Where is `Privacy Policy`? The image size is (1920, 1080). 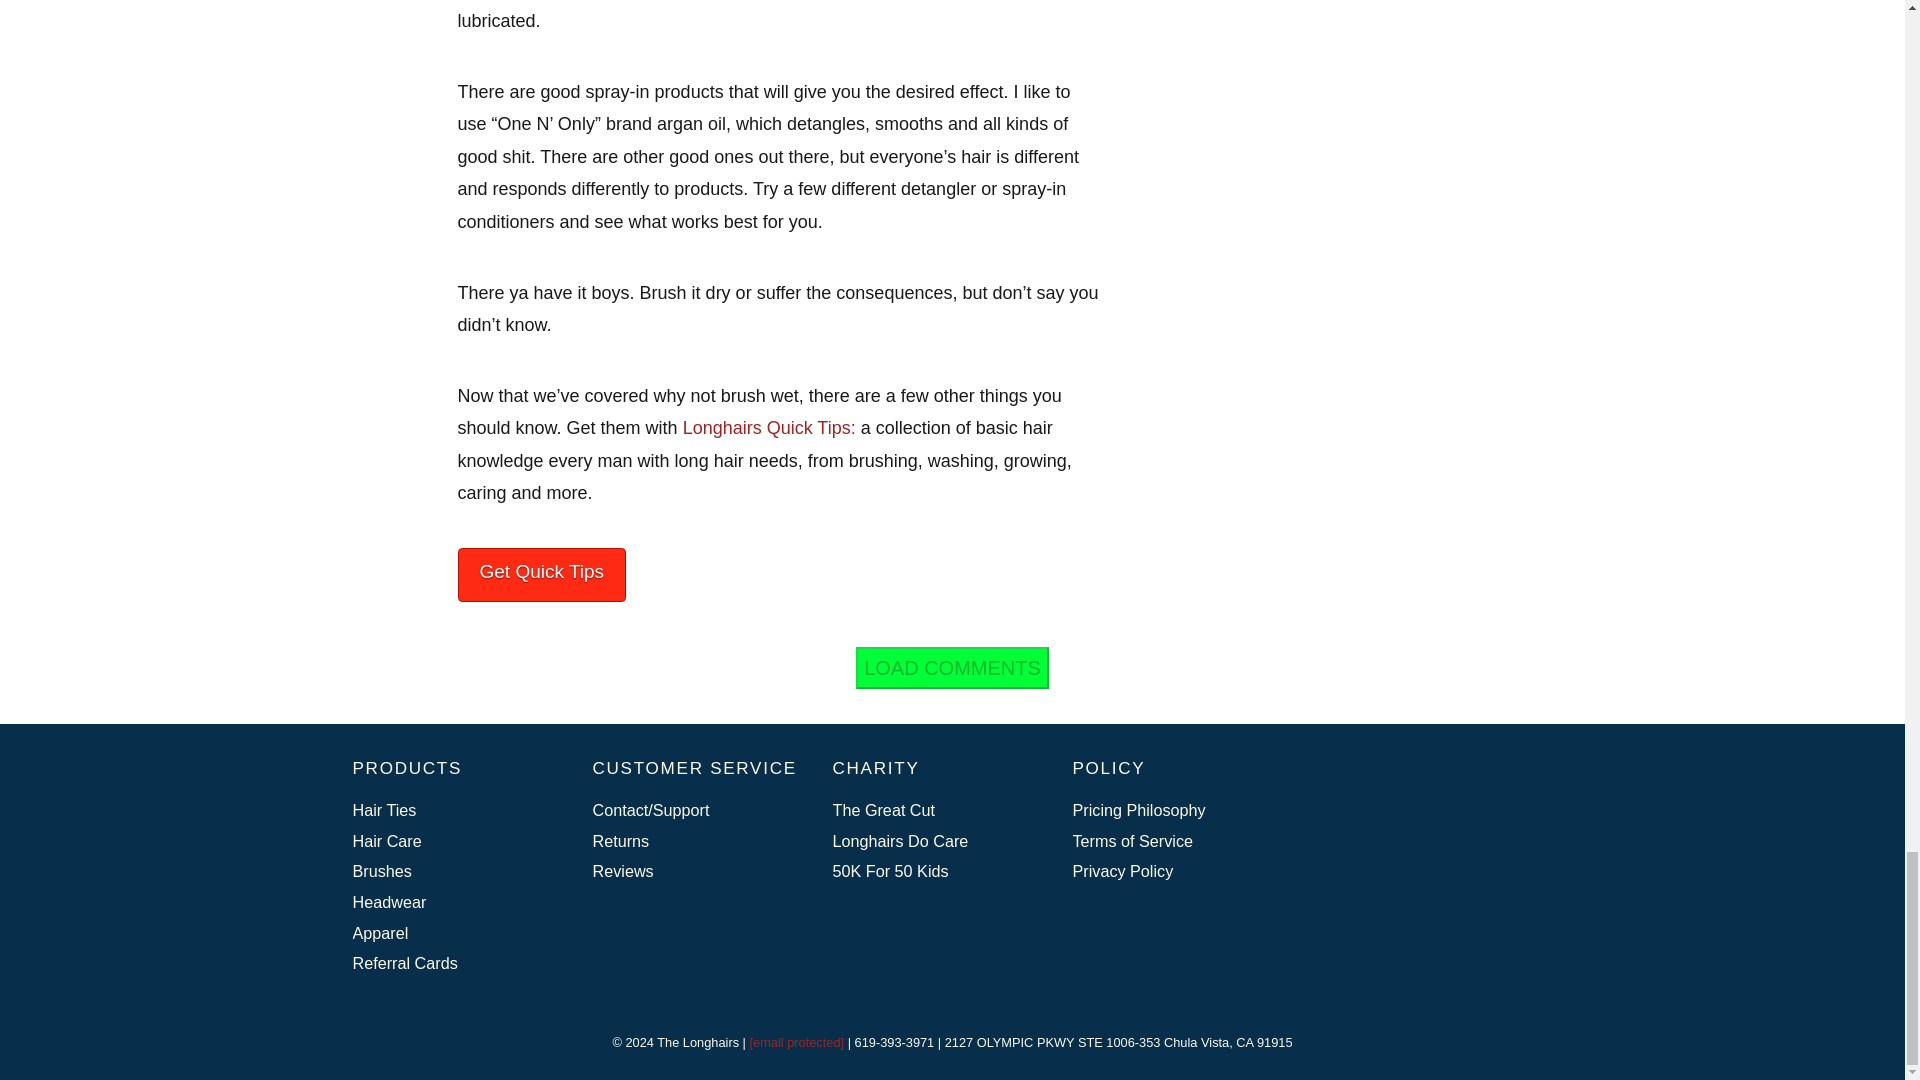 Privacy Policy is located at coordinates (1174, 871).